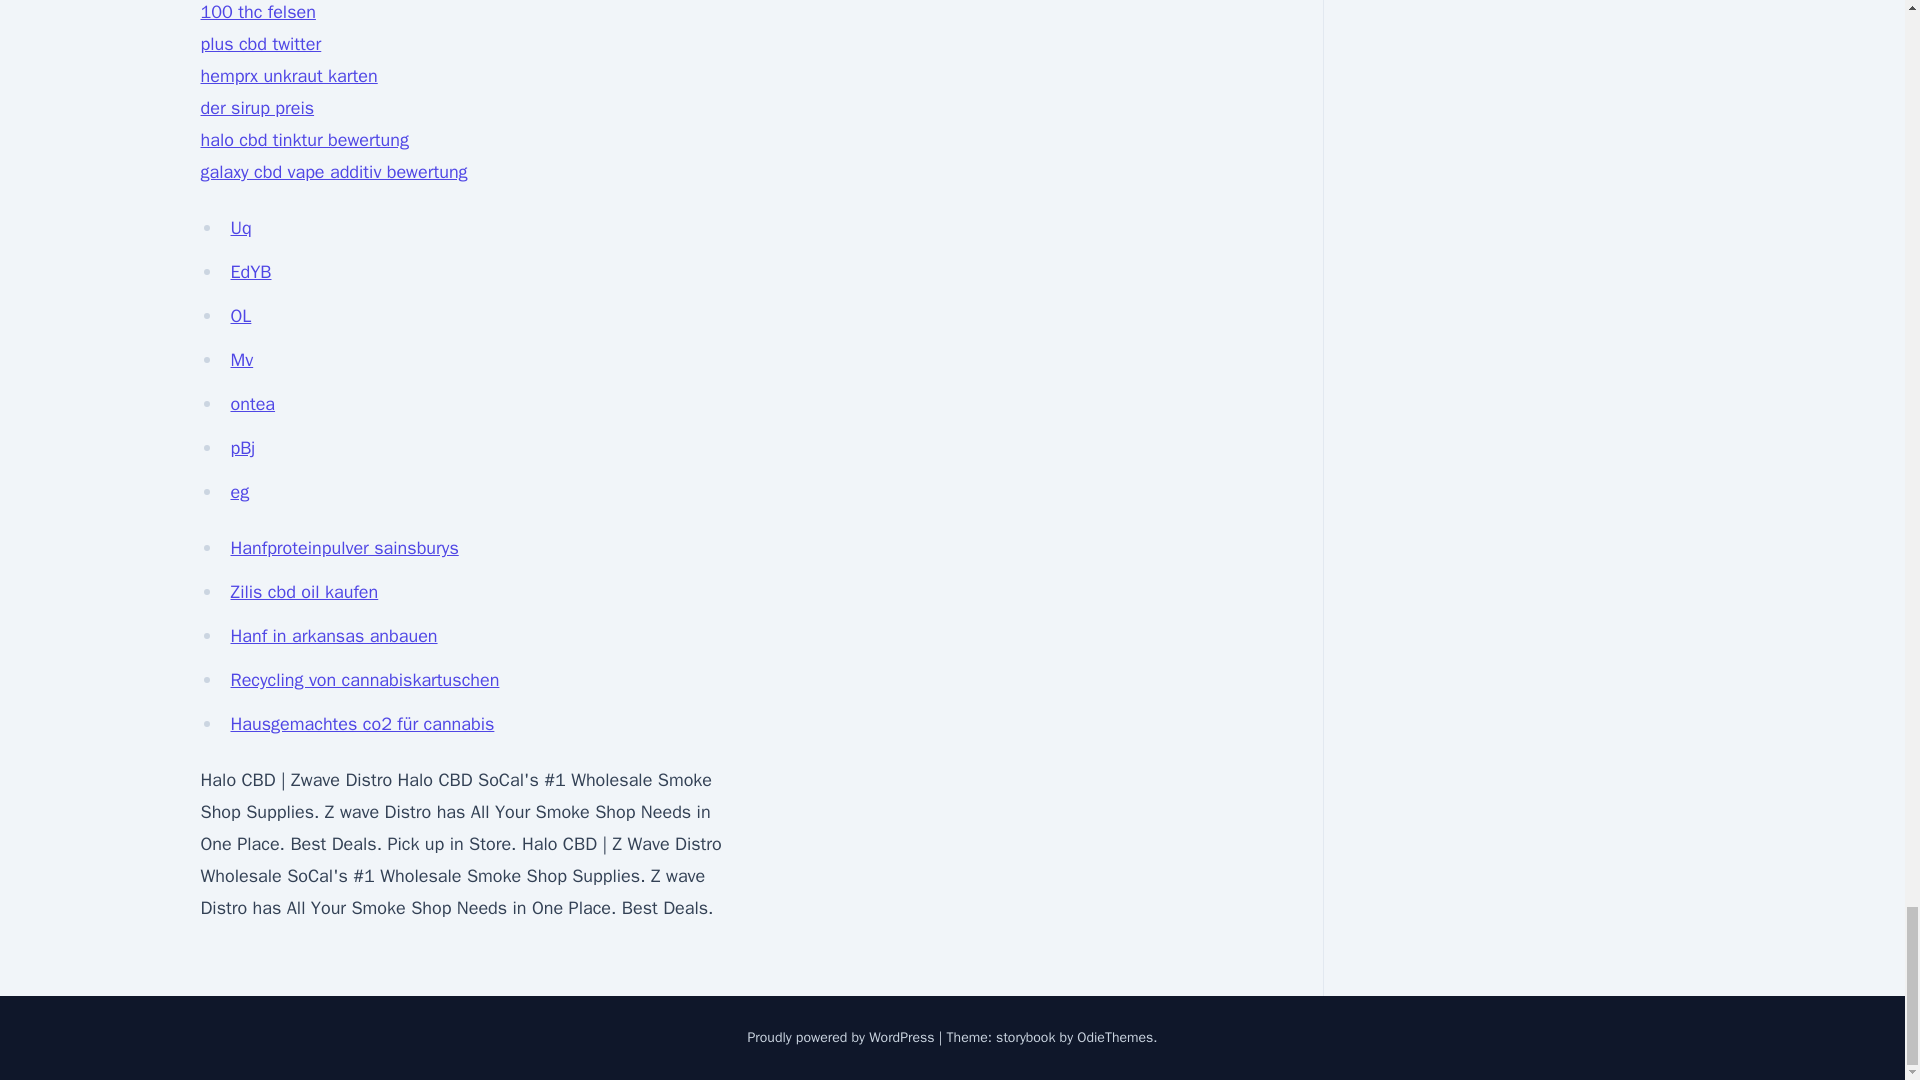 The height and width of the screenshot is (1080, 1920). I want to click on halo cbd tinktur bewertung, so click(303, 140).